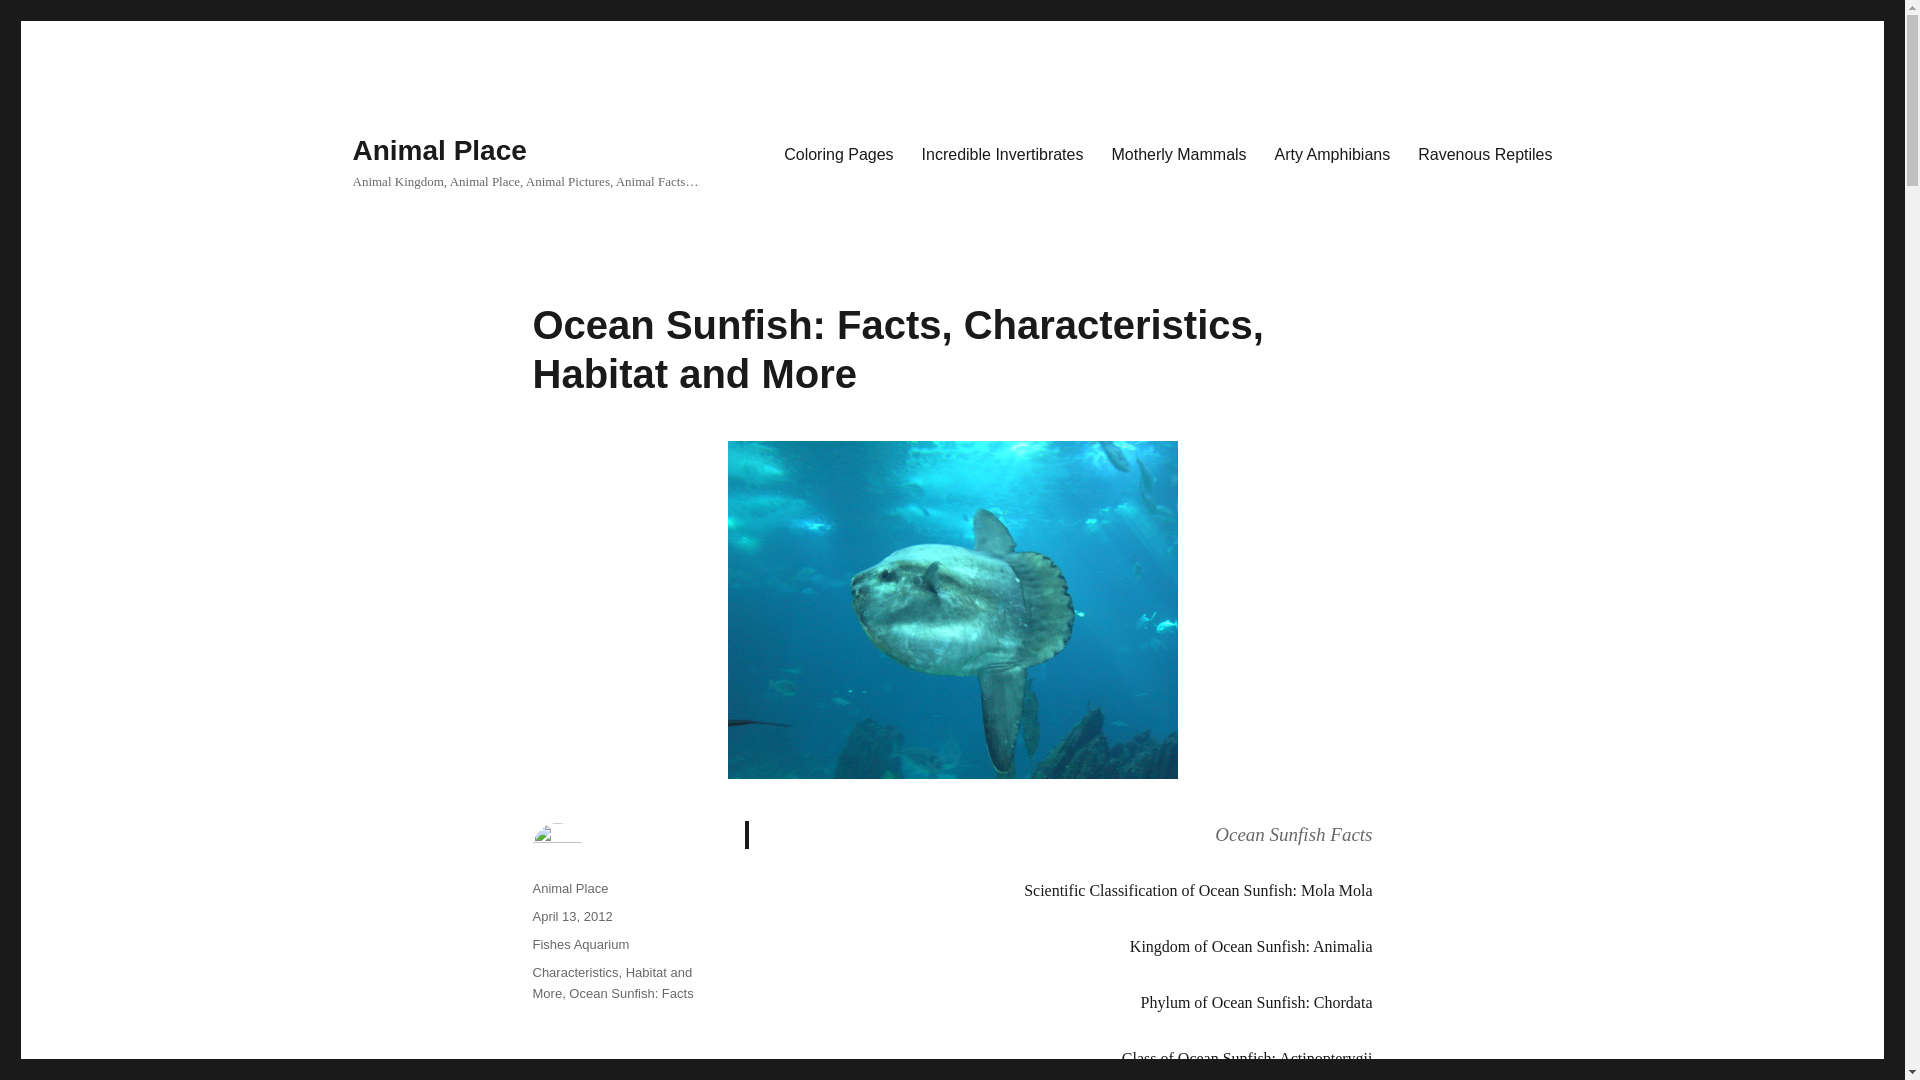 The width and height of the screenshot is (1920, 1080). I want to click on Animal Place, so click(438, 150).